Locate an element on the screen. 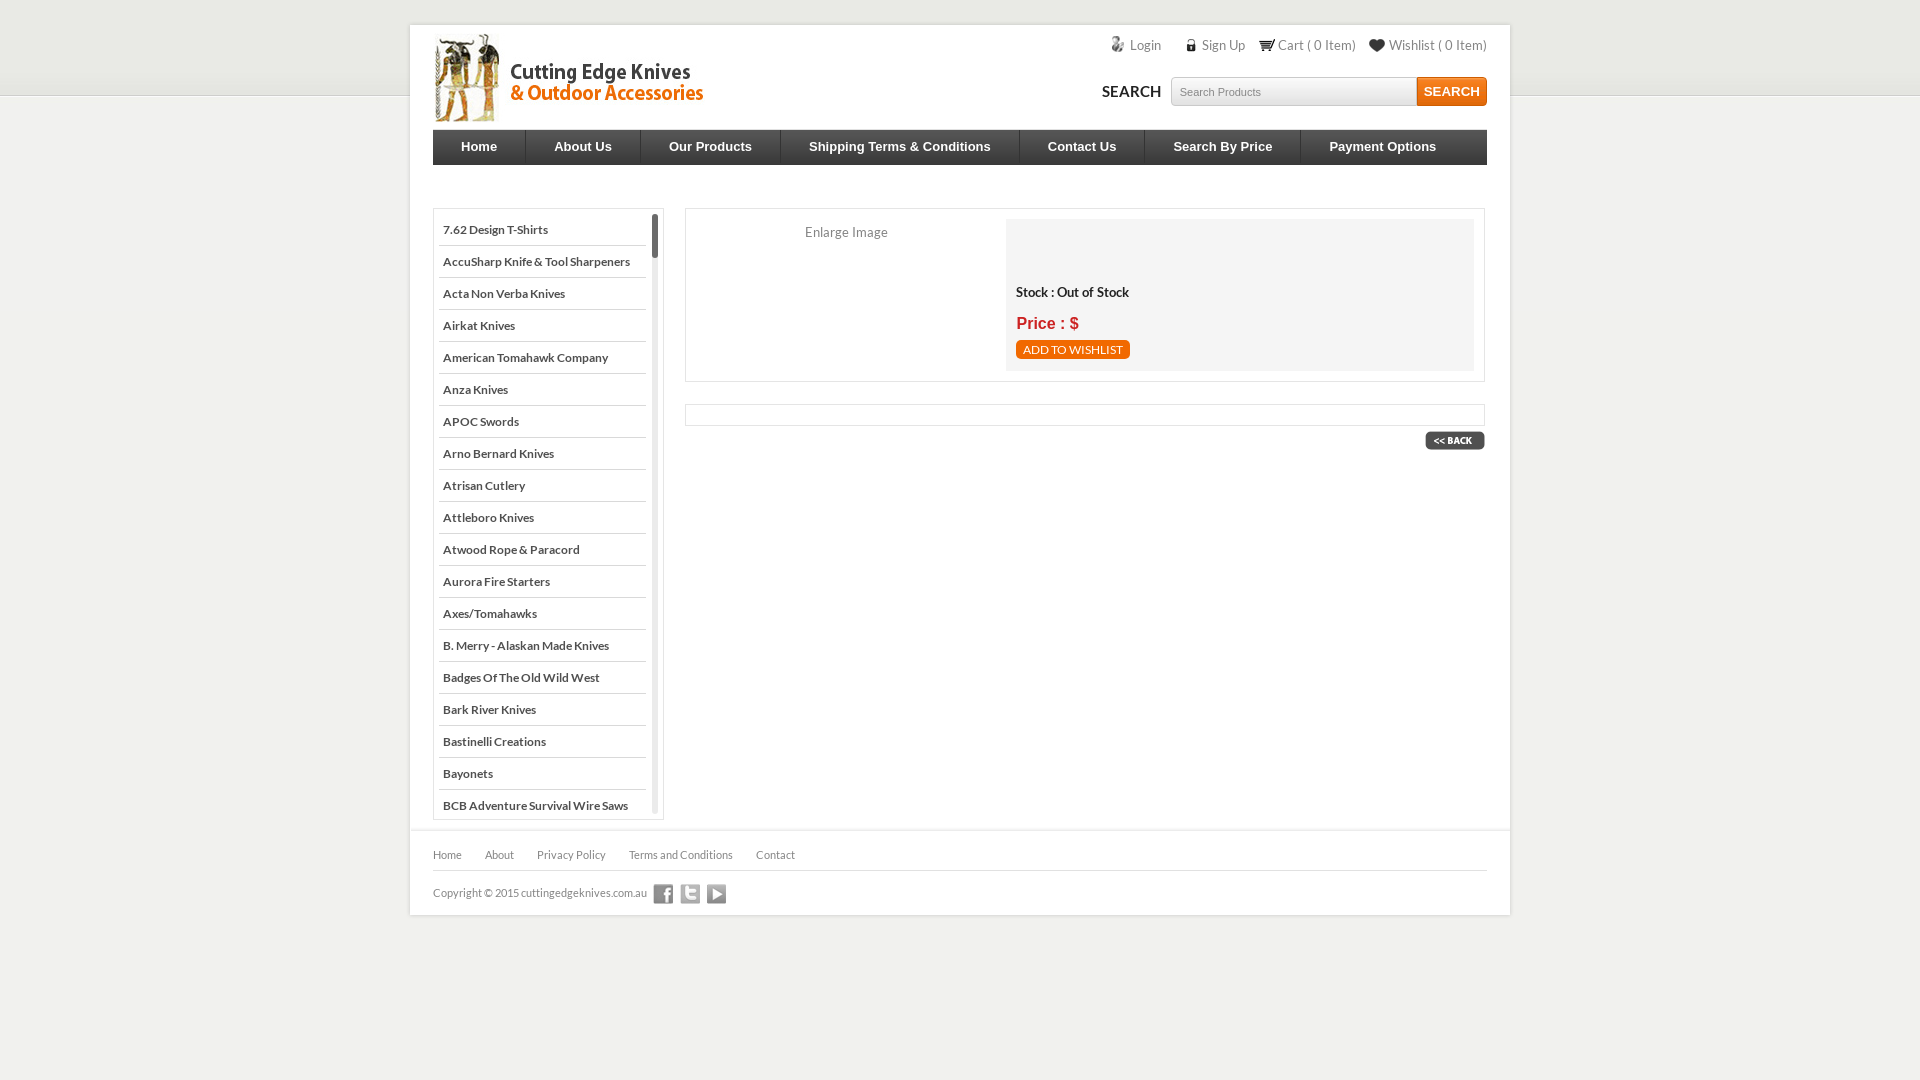 This screenshot has height=1080, width=1920. Shipping Terms & Conditions is located at coordinates (900, 146).